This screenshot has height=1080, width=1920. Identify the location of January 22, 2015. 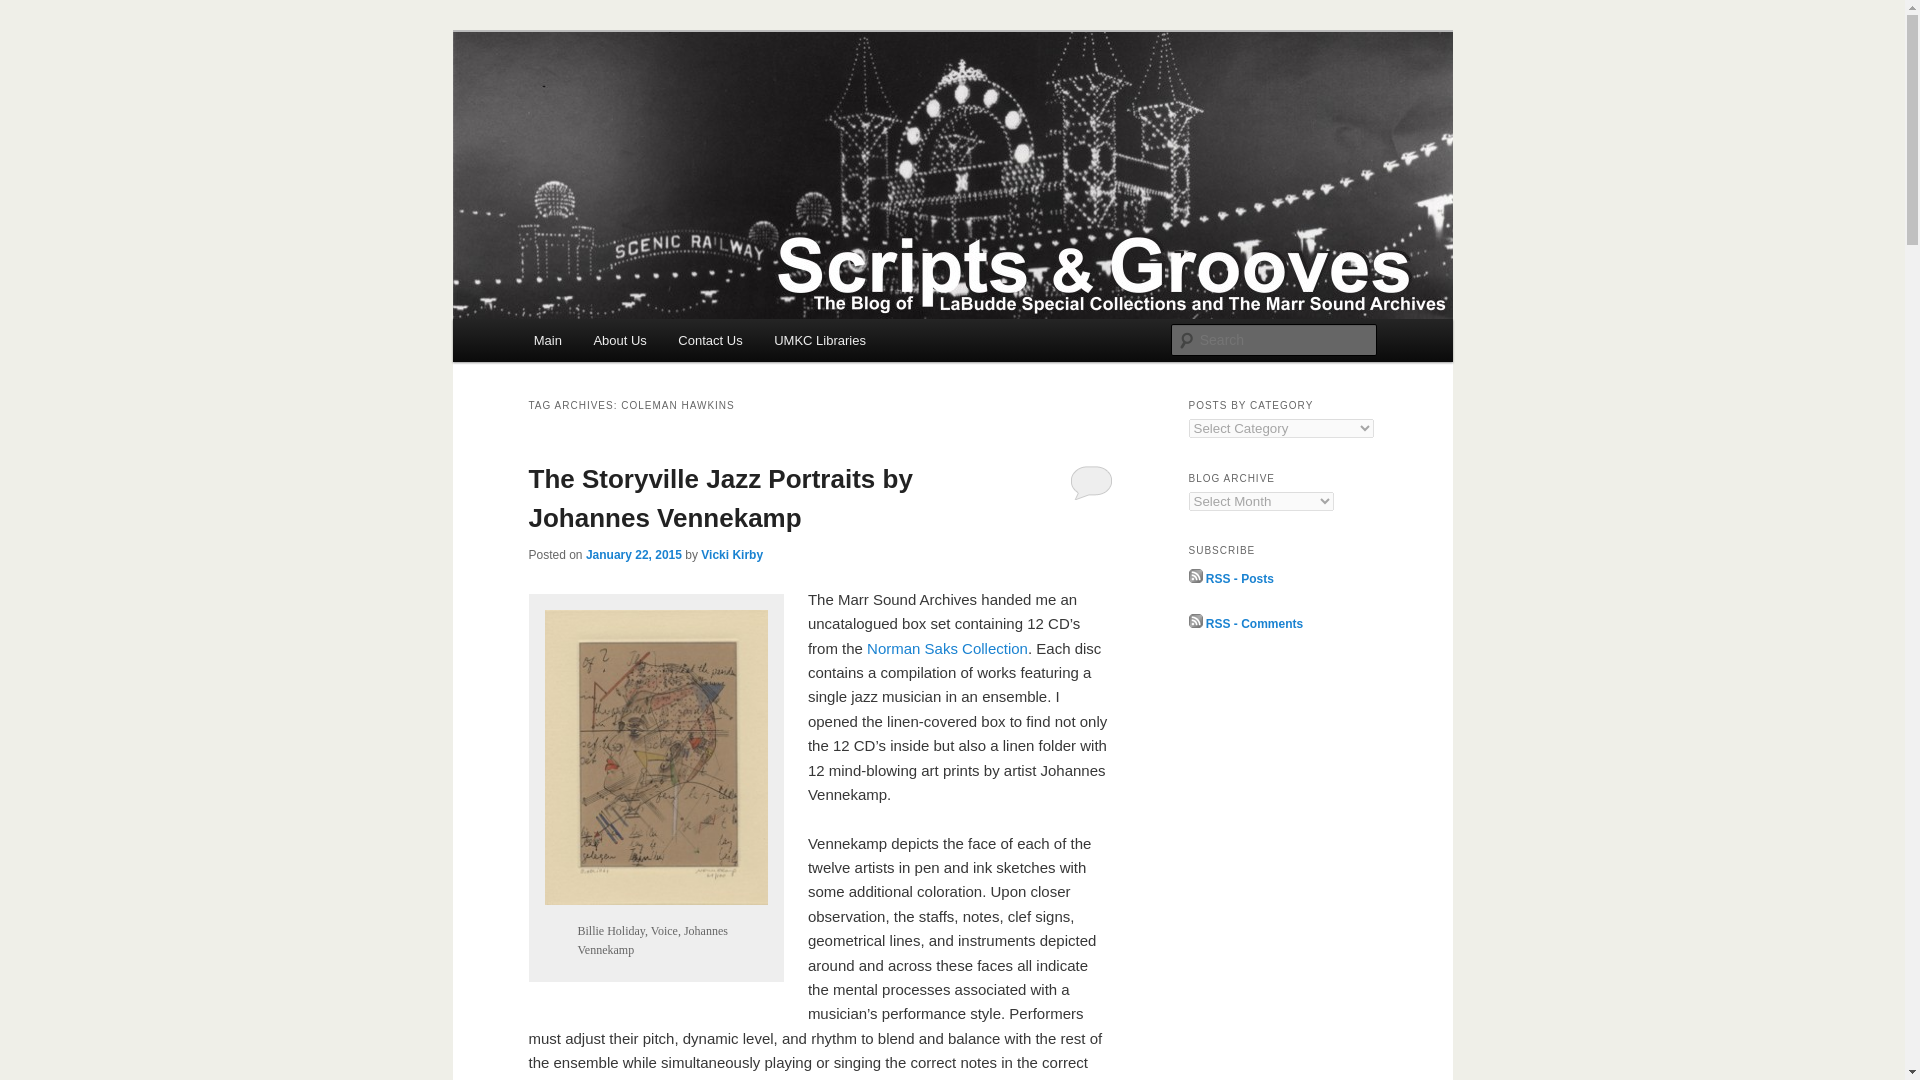
(633, 554).